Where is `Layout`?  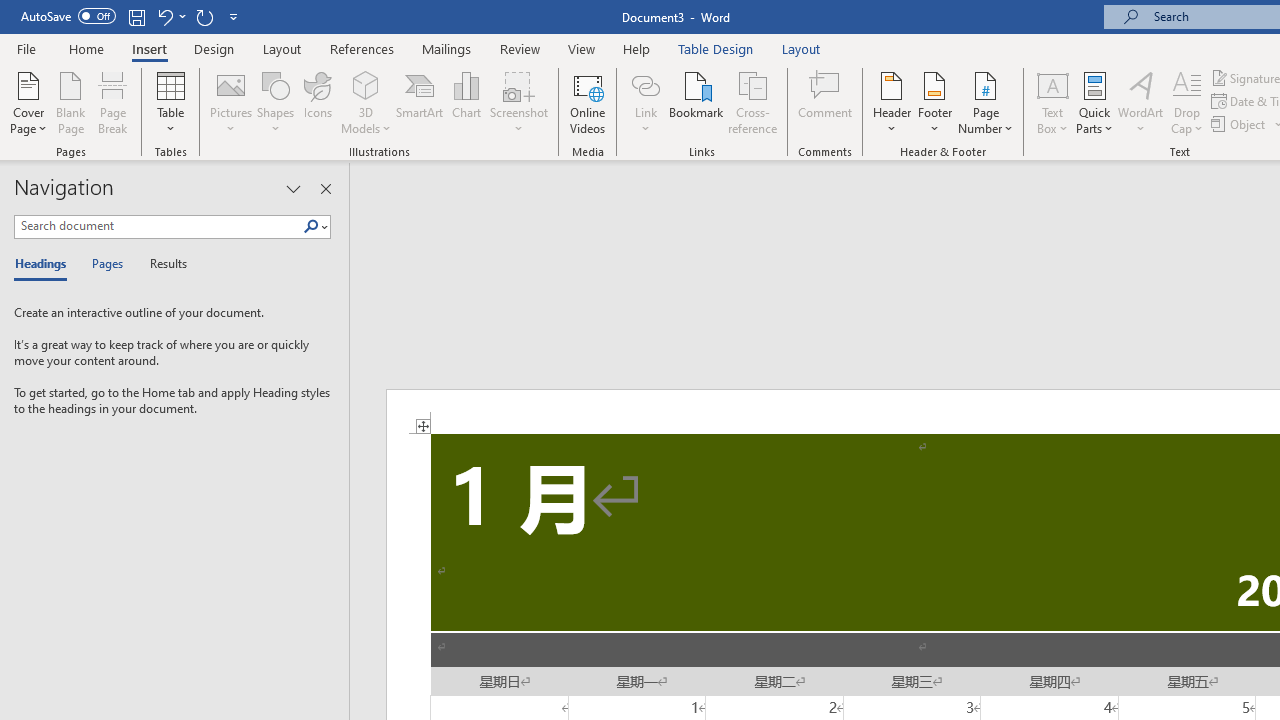
Layout is located at coordinates (801, 48).